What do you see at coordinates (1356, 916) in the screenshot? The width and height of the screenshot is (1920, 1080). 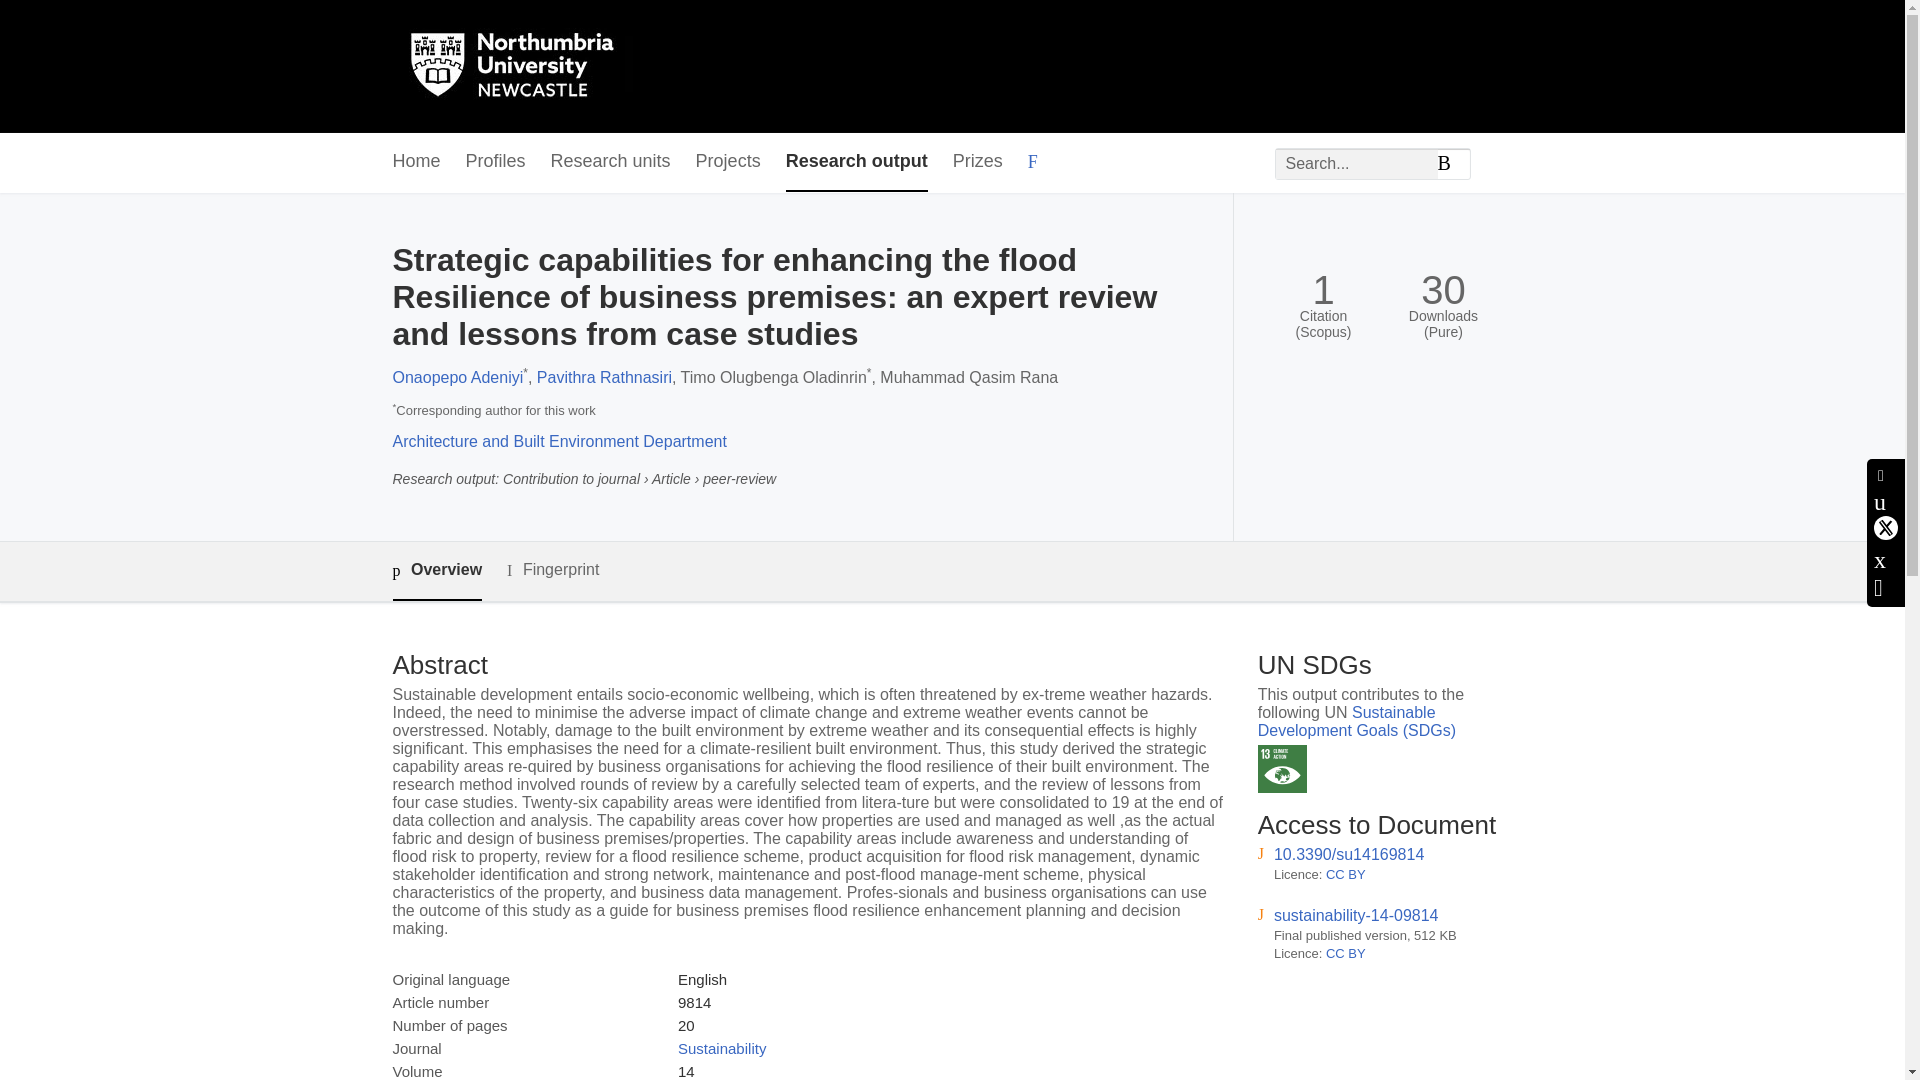 I see `sustainability-14-09814` at bounding box center [1356, 916].